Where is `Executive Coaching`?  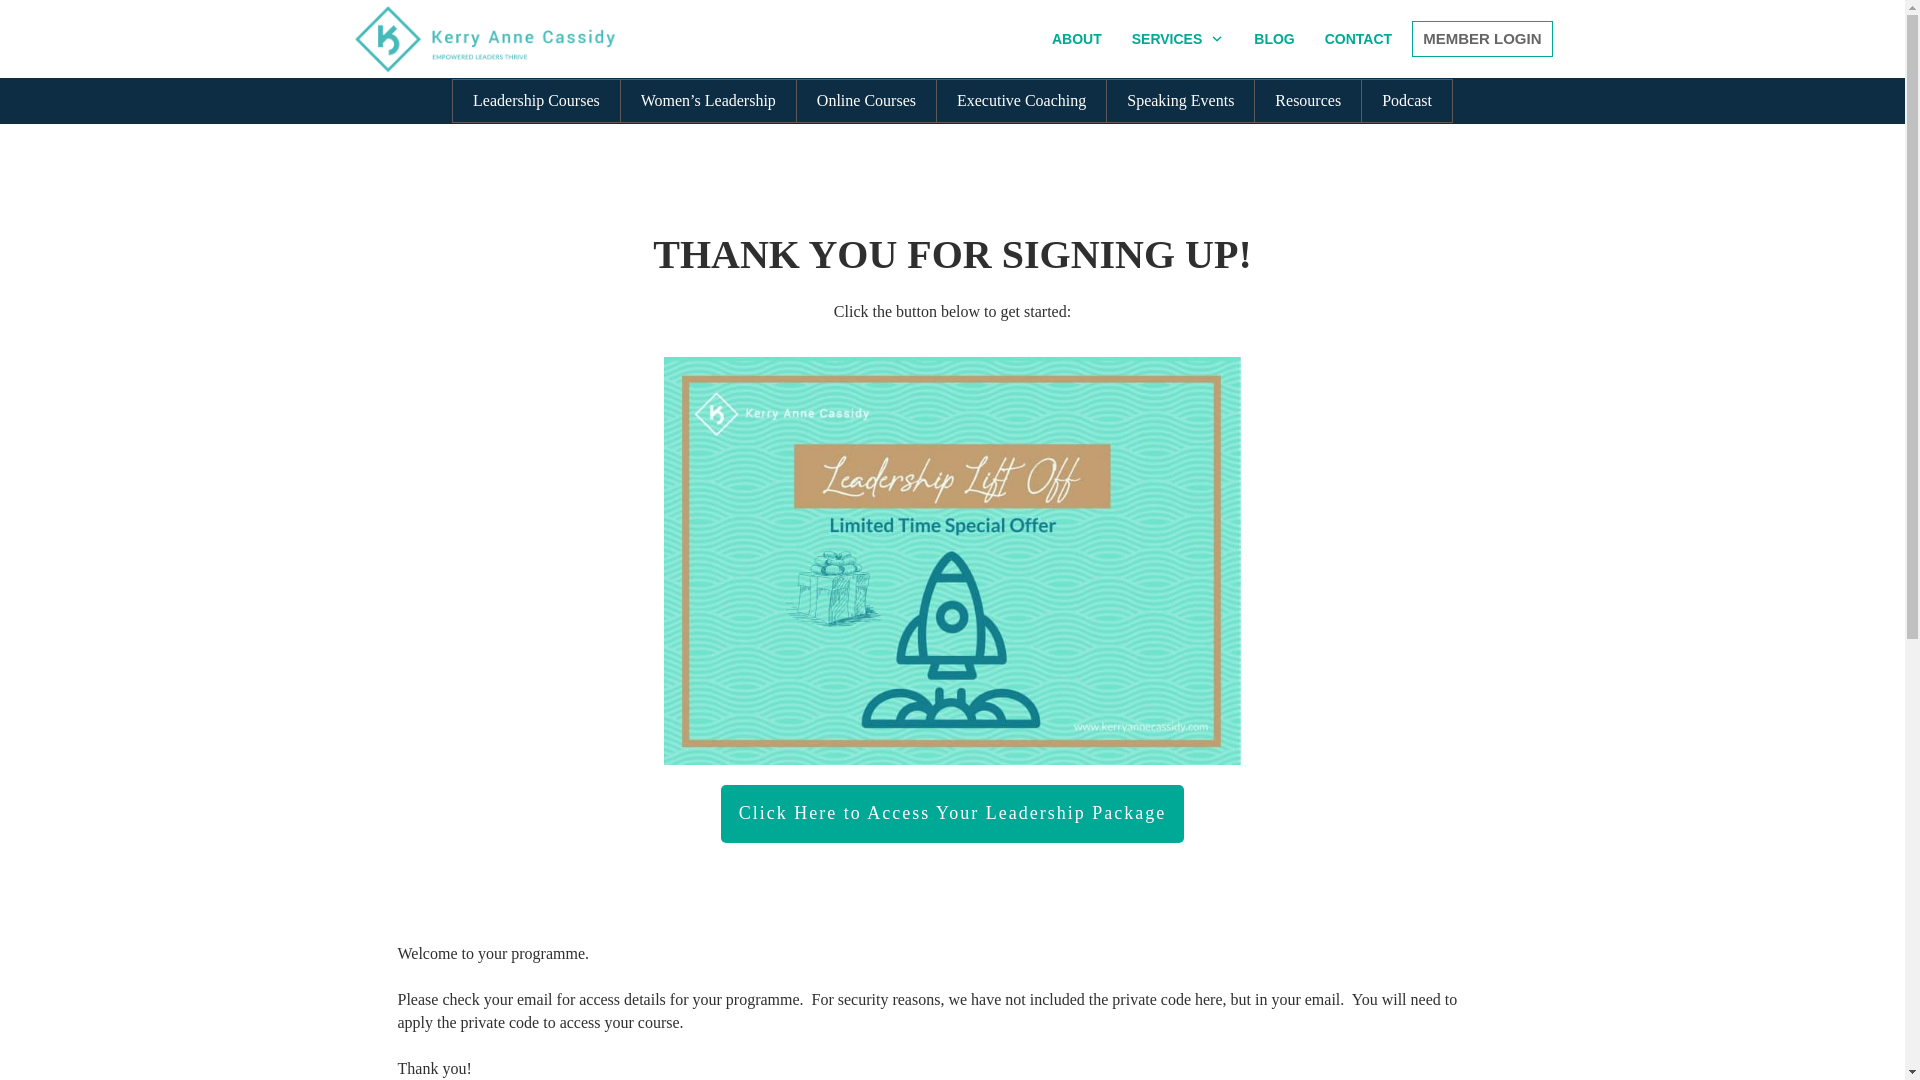 Executive Coaching is located at coordinates (1021, 100).